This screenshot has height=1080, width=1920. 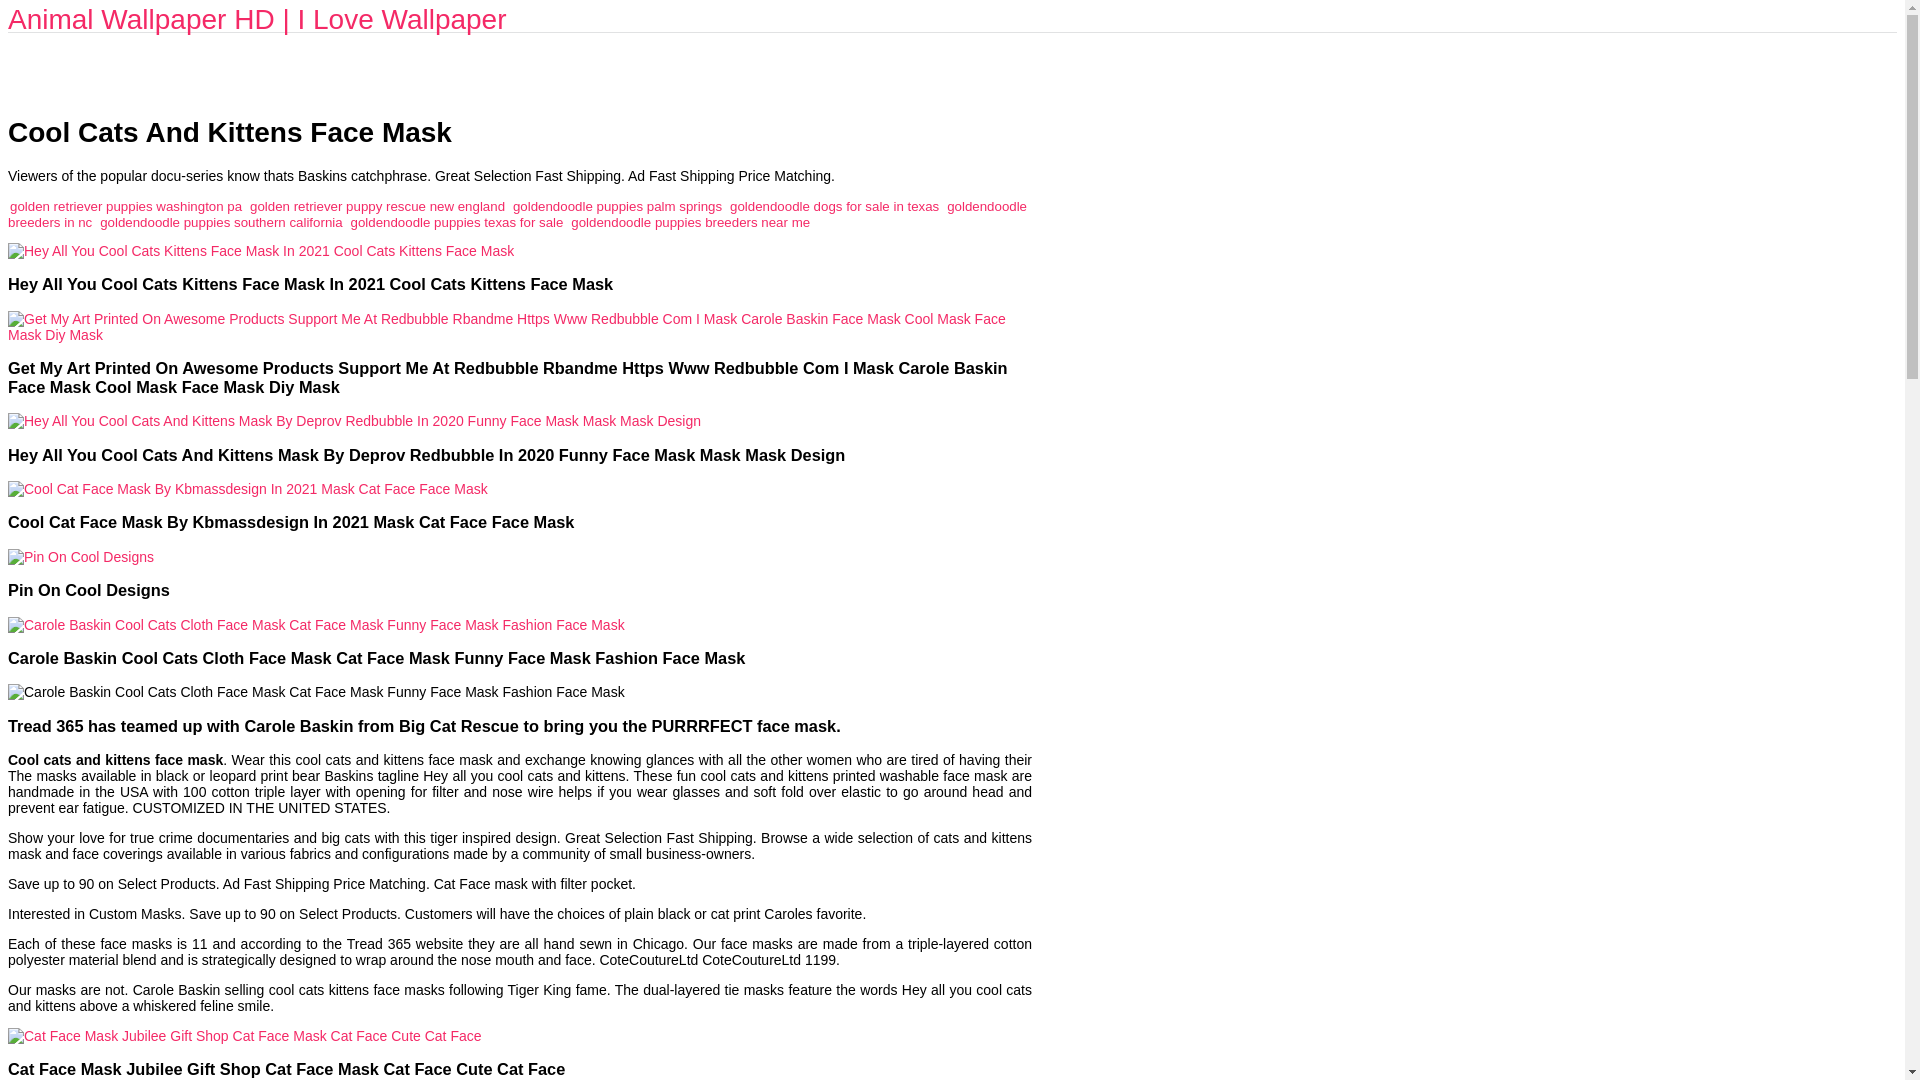 I want to click on goldendoodle puppies palm springs, so click(x=616, y=206).